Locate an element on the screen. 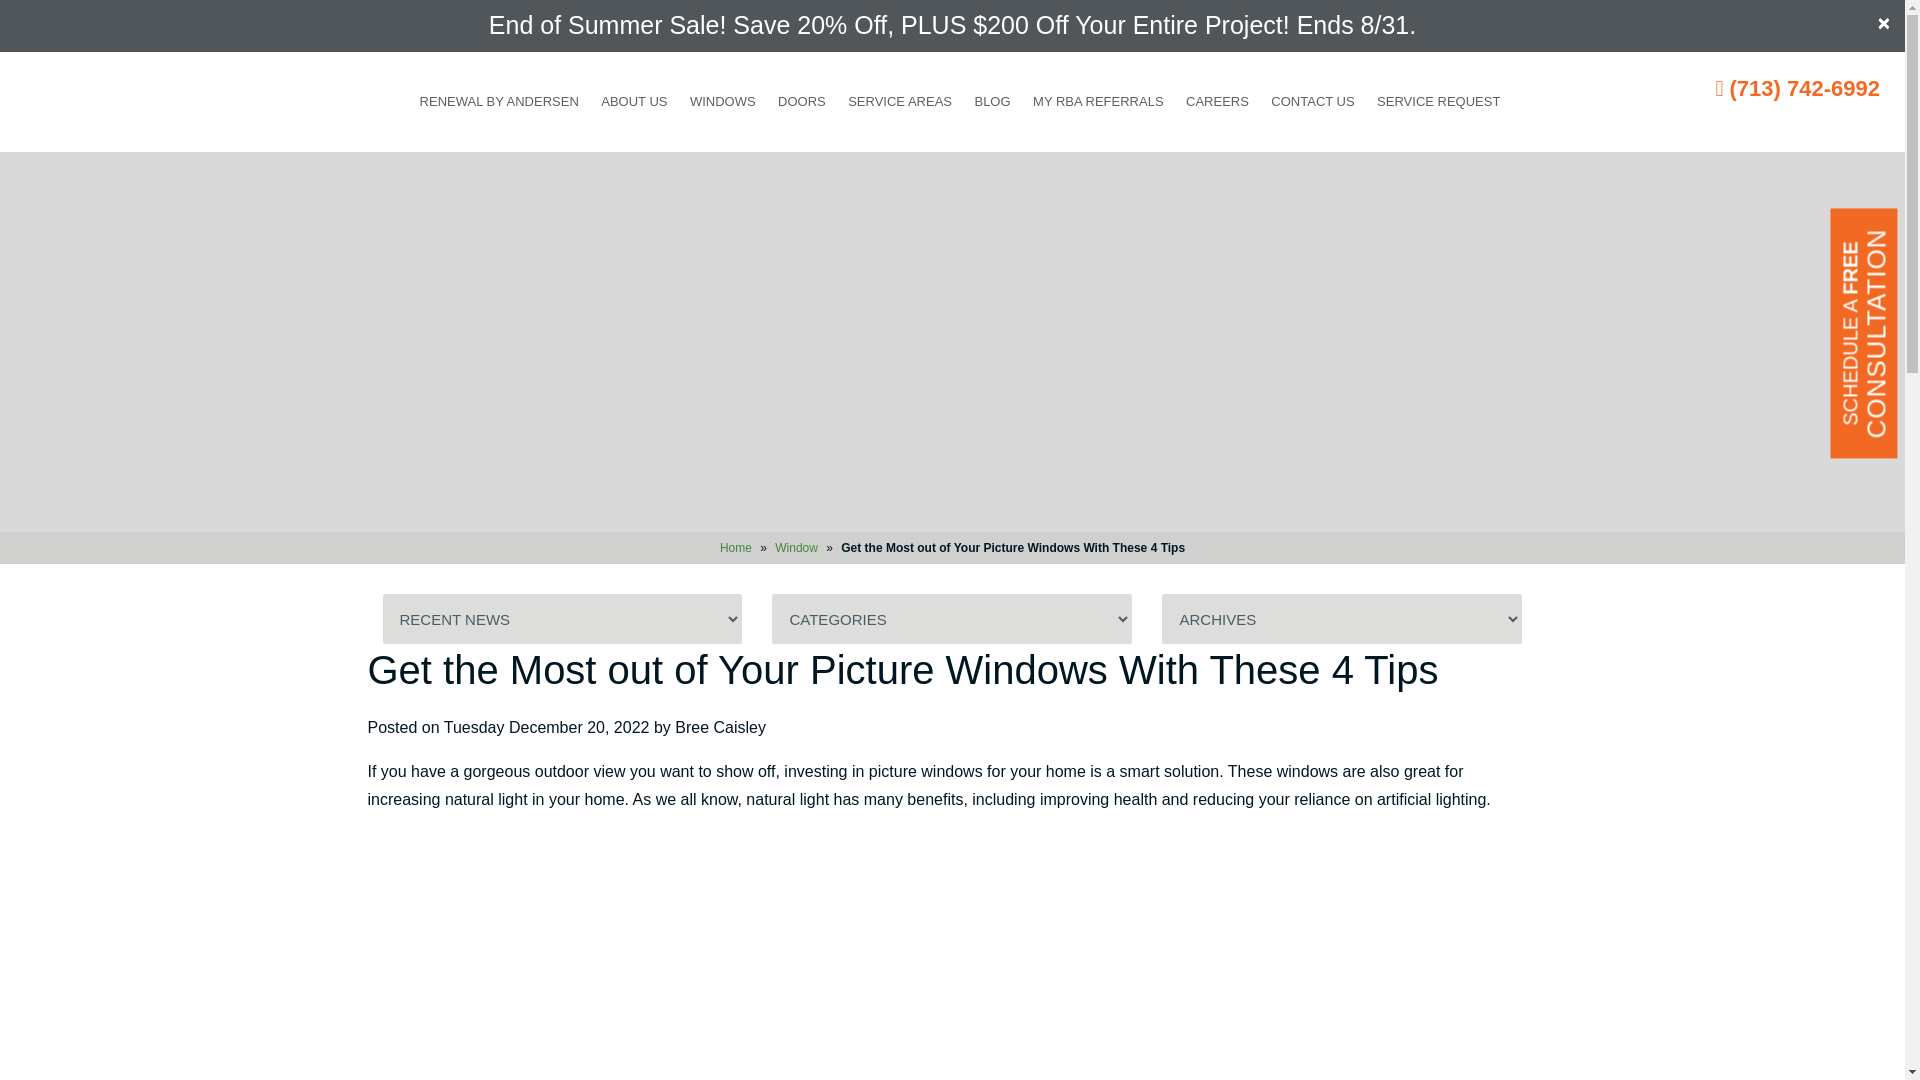 The image size is (1920, 1080). SERVICE AREAS is located at coordinates (900, 102).